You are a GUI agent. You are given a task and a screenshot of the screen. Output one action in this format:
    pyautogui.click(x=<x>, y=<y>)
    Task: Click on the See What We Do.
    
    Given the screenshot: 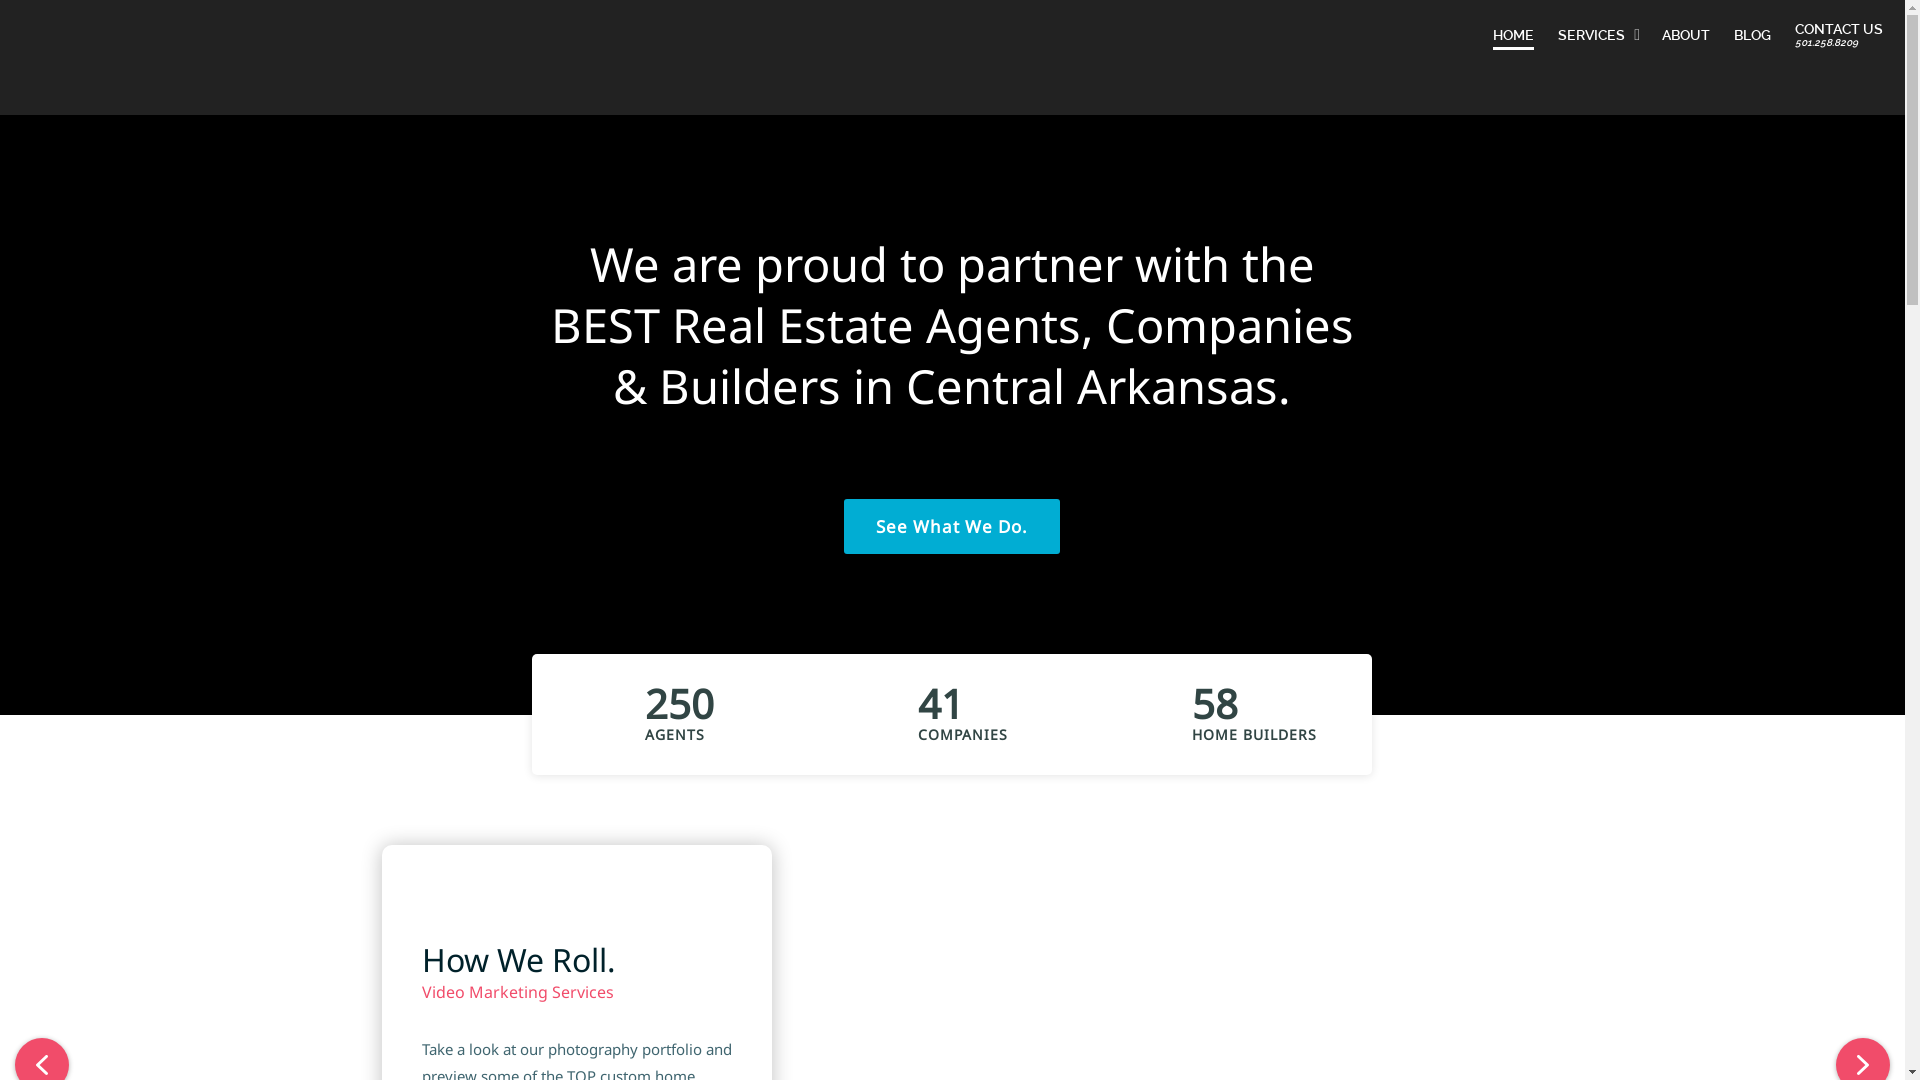 What is the action you would take?
    pyautogui.click(x=952, y=526)
    